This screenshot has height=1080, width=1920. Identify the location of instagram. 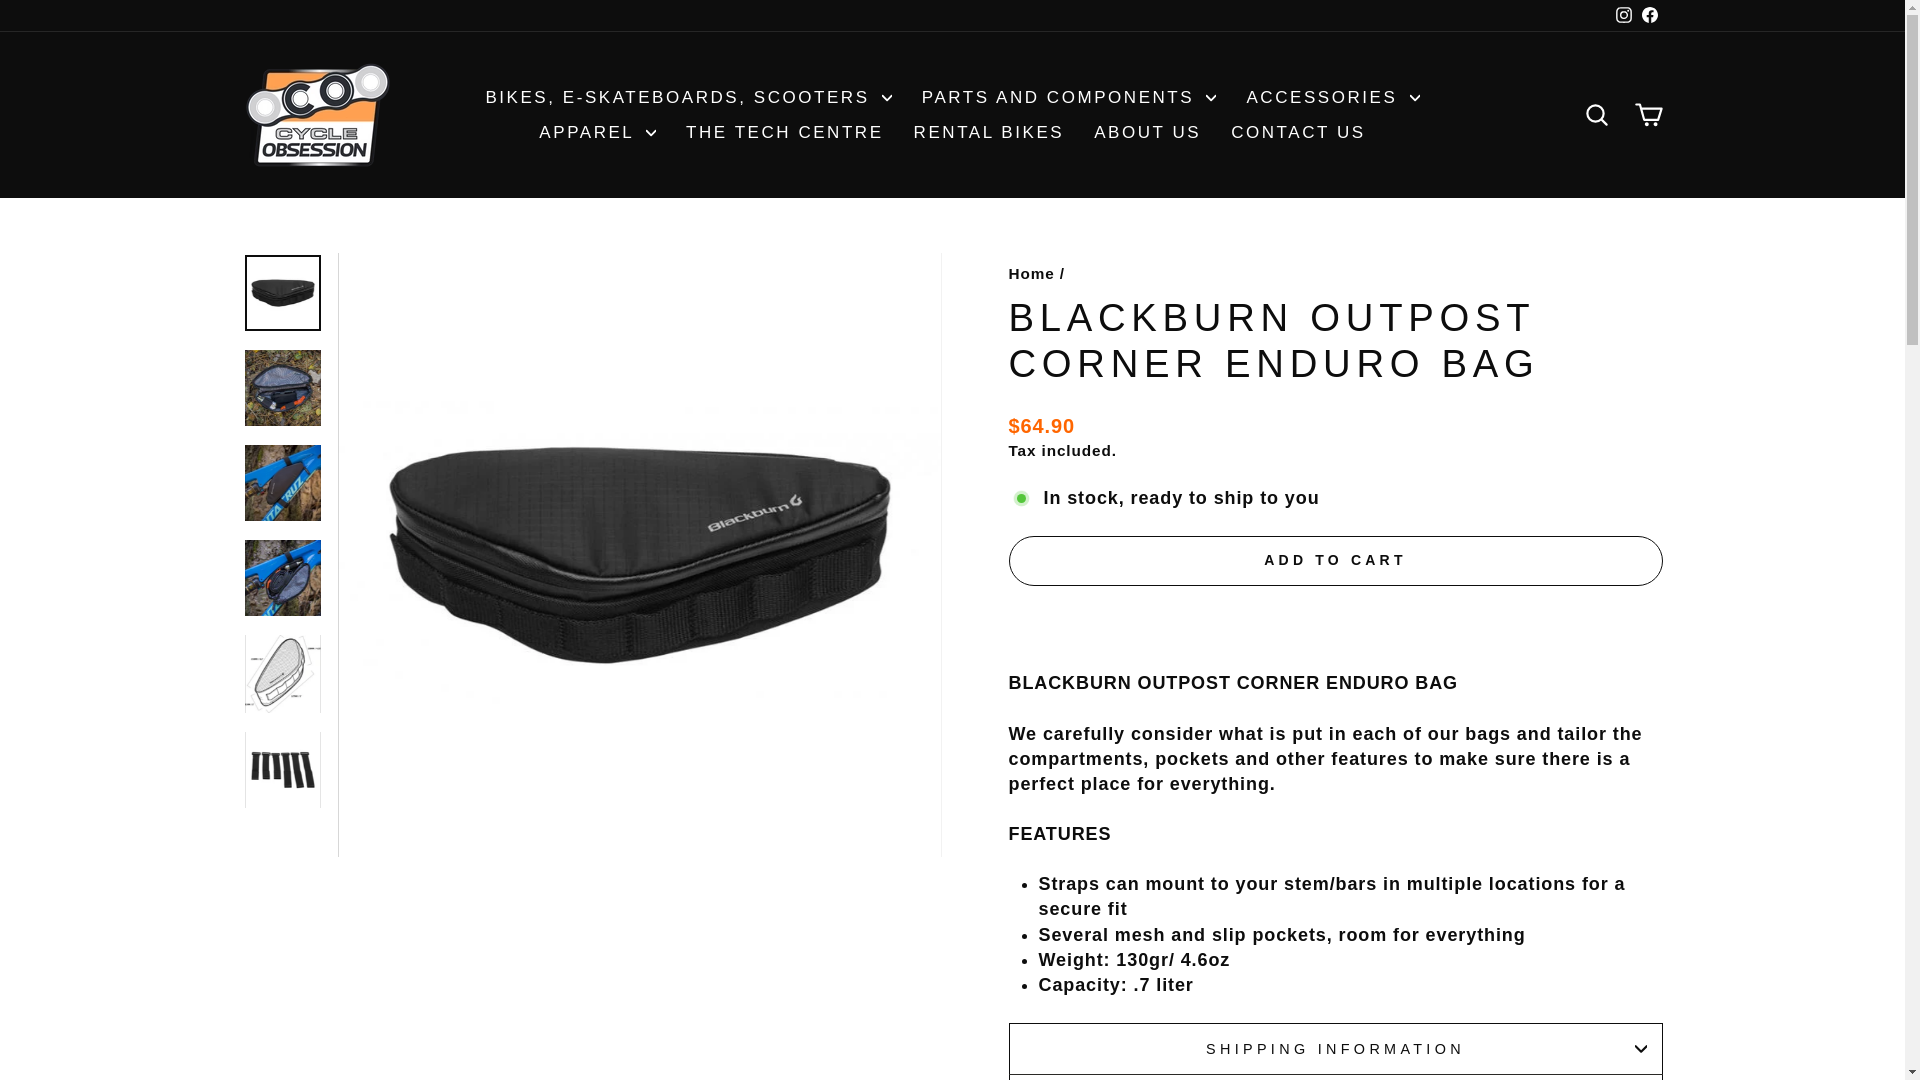
(1624, 14).